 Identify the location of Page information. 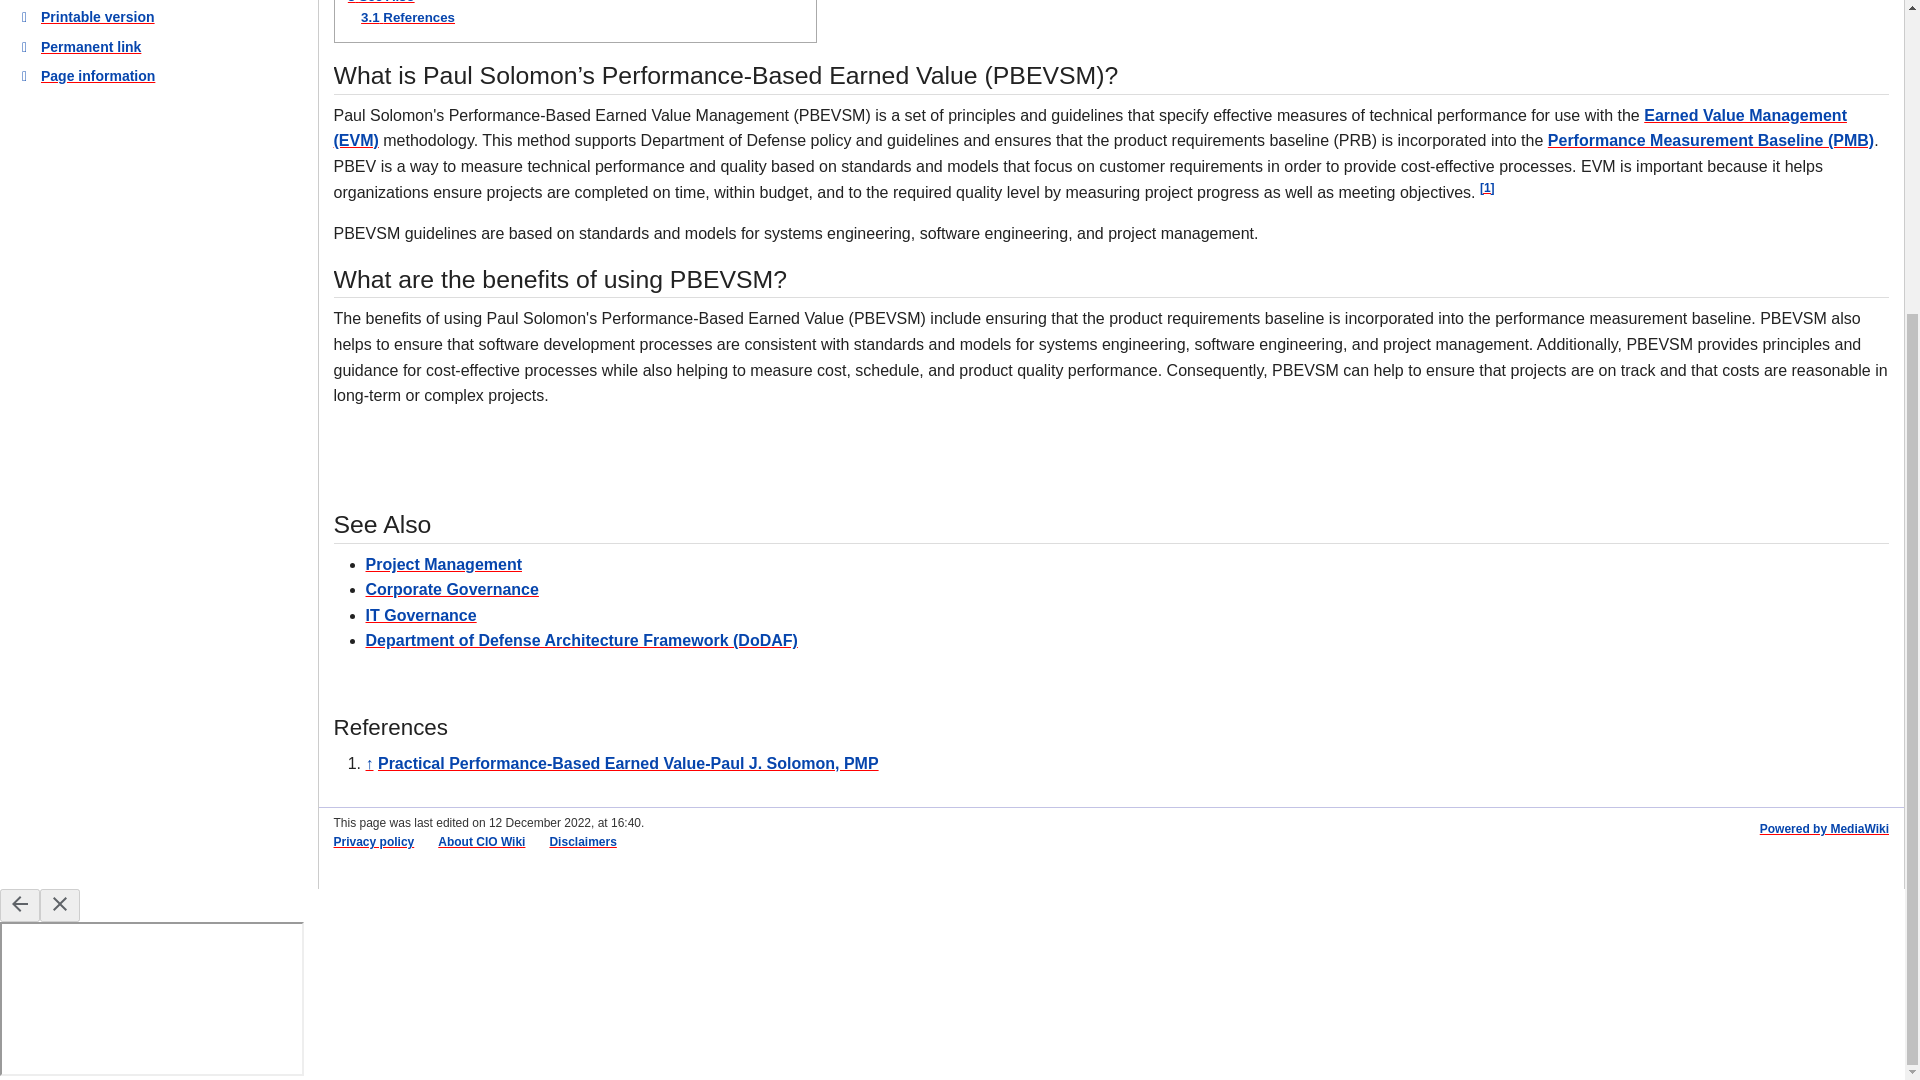
(159, 76).